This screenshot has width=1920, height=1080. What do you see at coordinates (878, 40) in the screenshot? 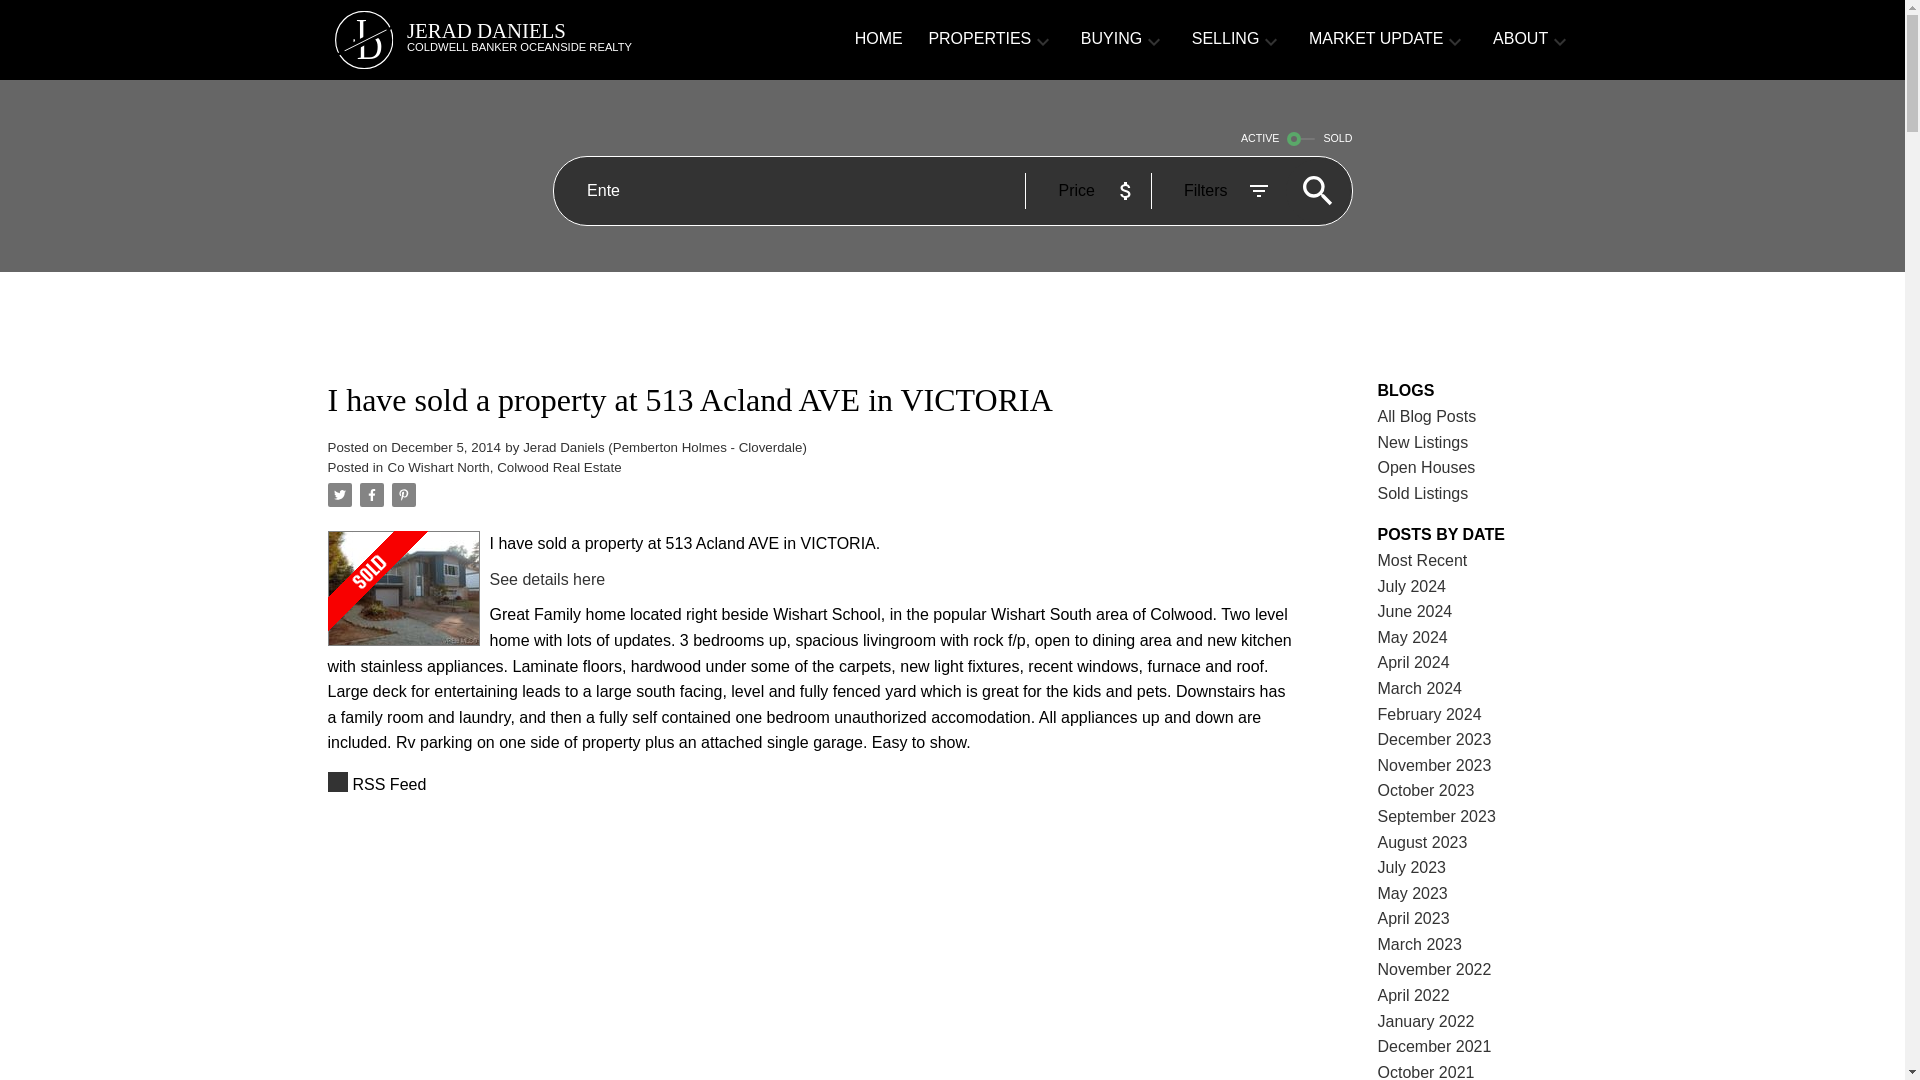
I see `HOME` at bounding box center [878, 40].